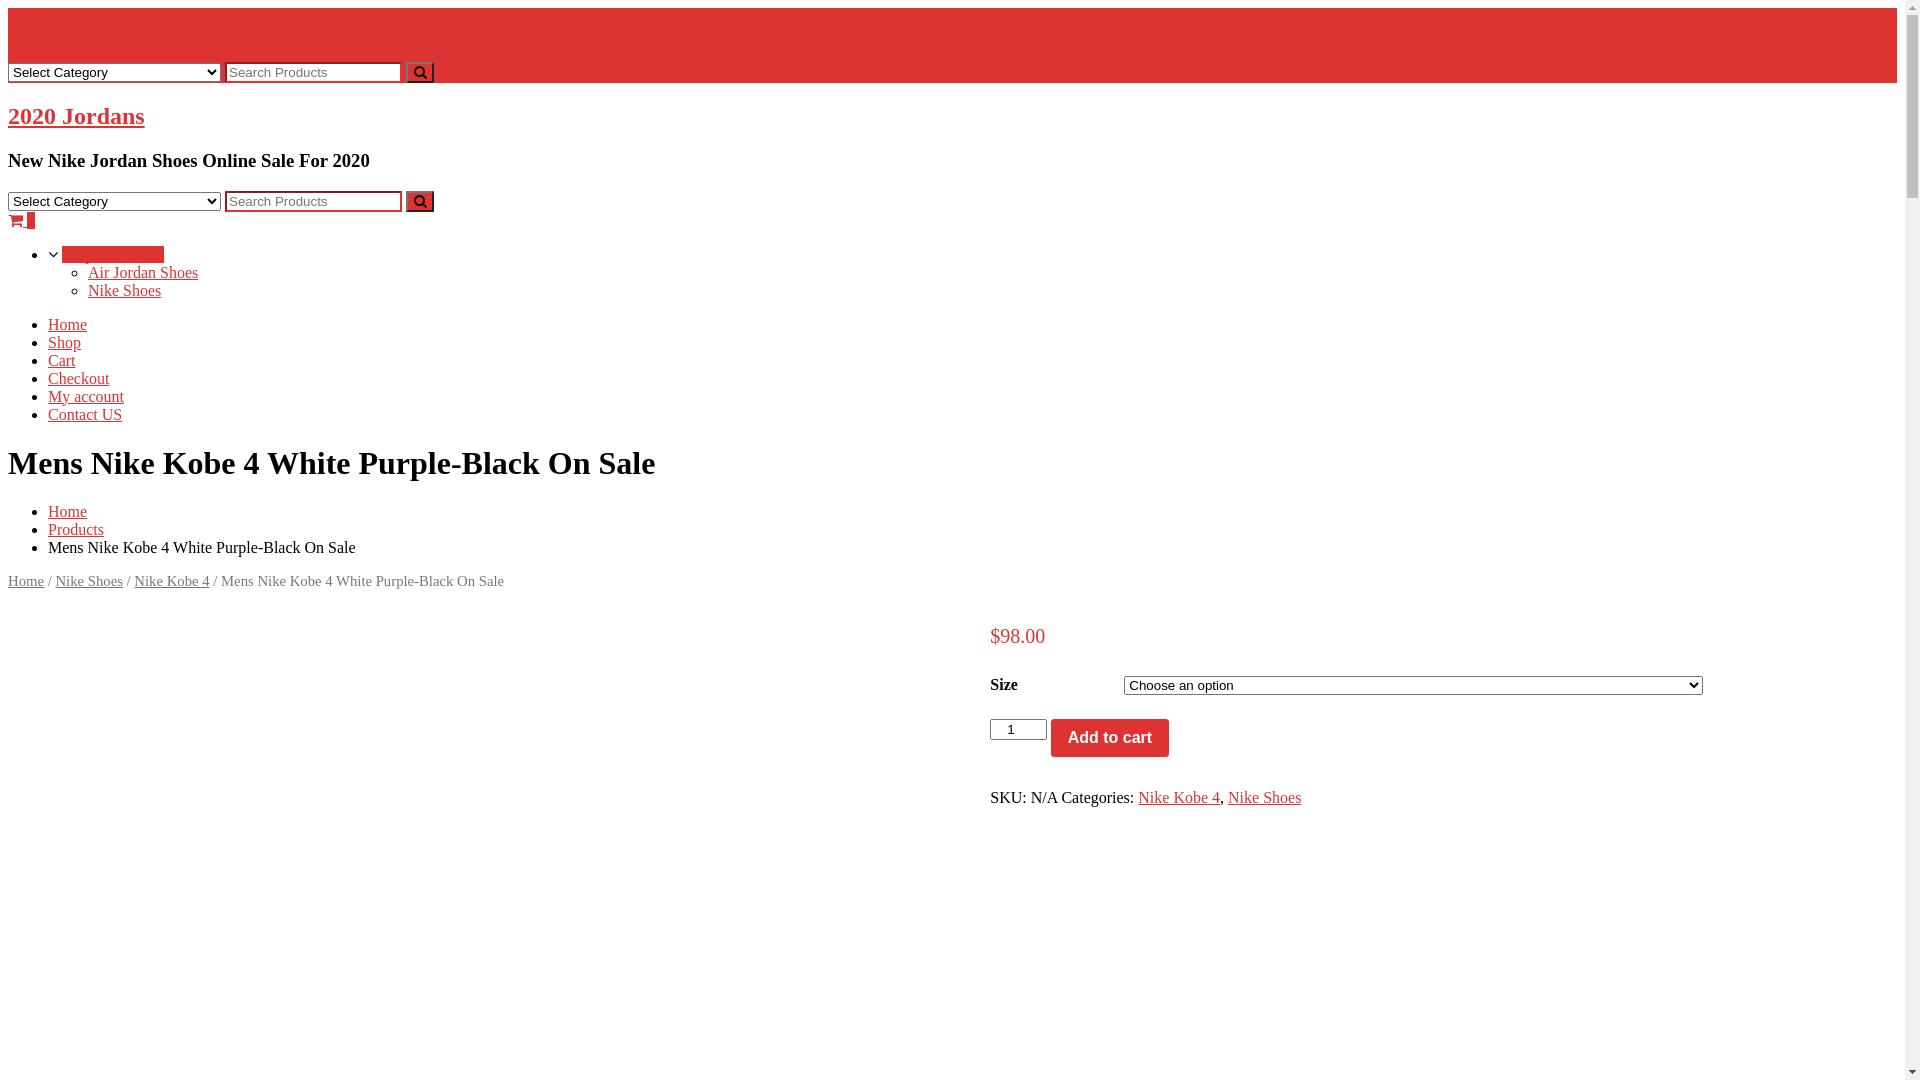 This screenshot has width=1920, height=1080. What do you see at coordinates (124, 290) in the screenshot?
I see `Nike Shoes` at bounding box center [124, 290].